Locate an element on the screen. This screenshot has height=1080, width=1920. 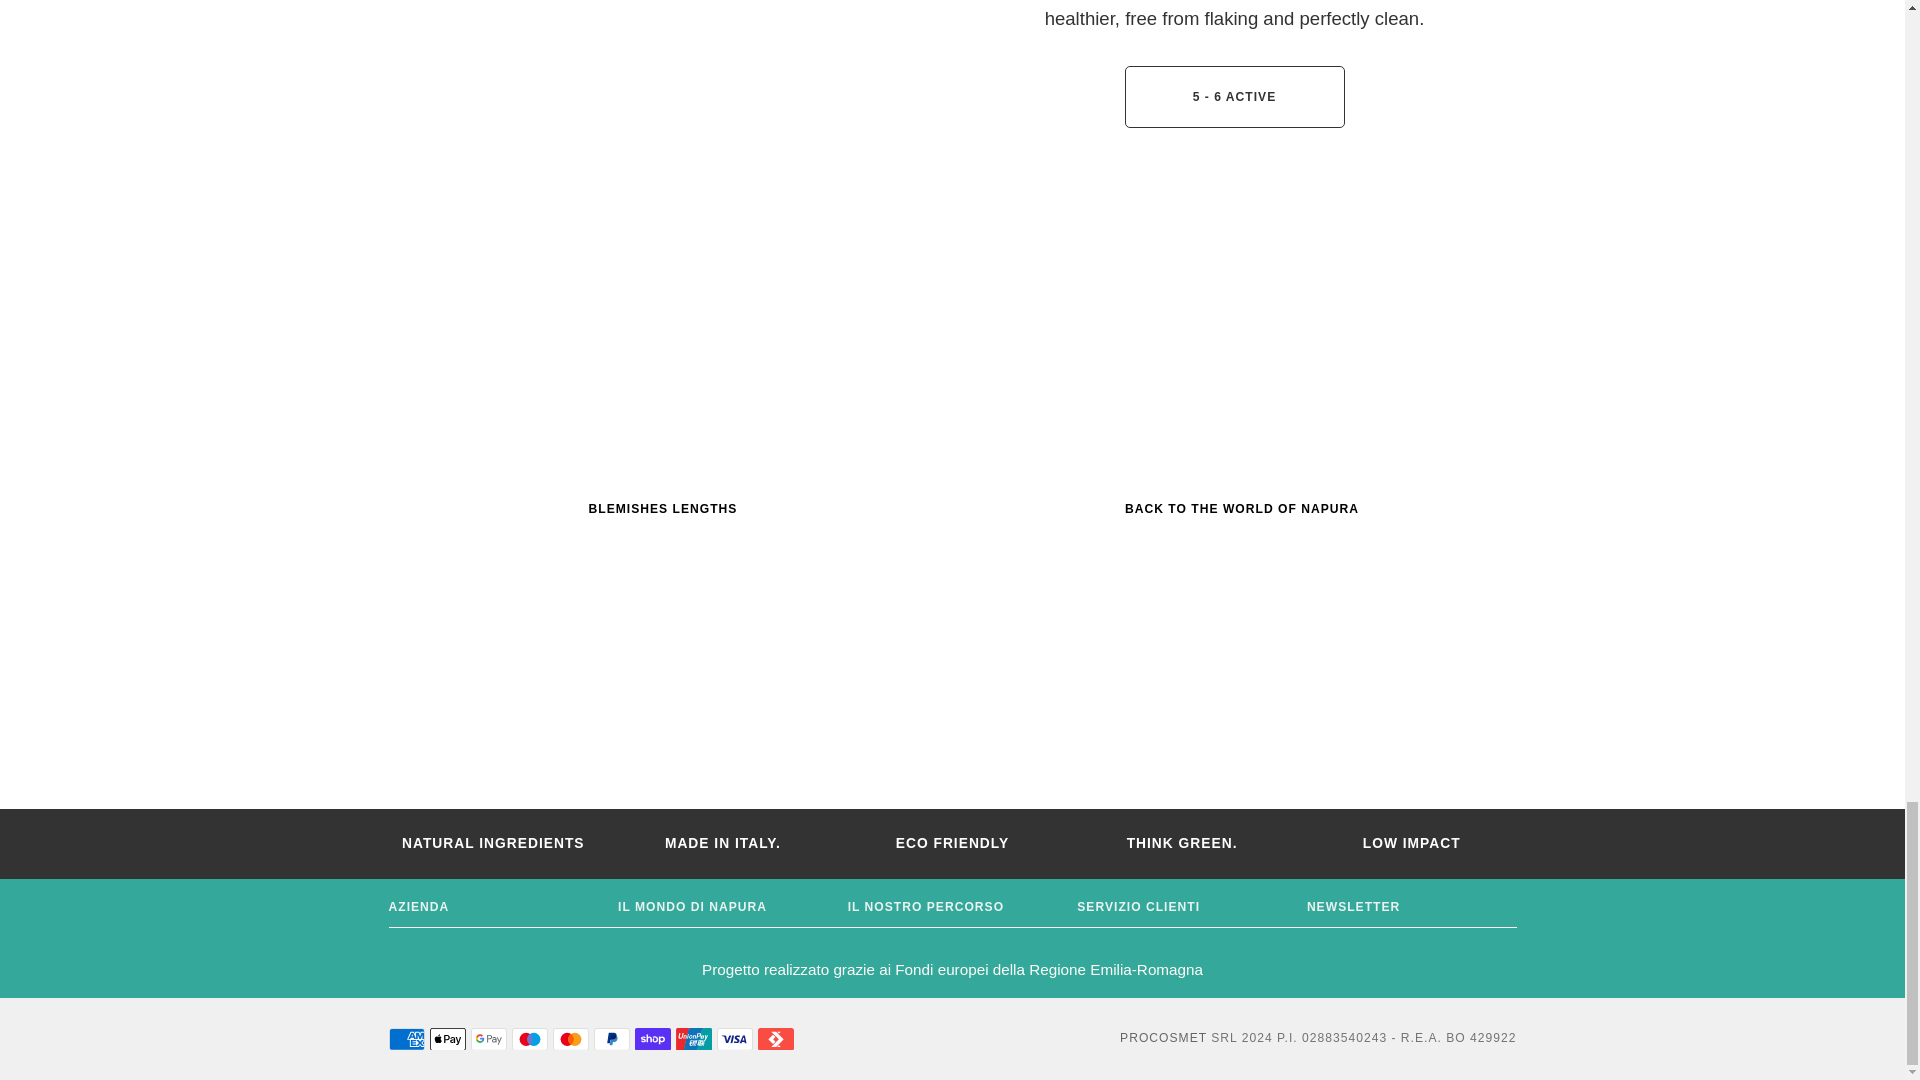
SHOP PAY is located at coordinates (652, 1039).